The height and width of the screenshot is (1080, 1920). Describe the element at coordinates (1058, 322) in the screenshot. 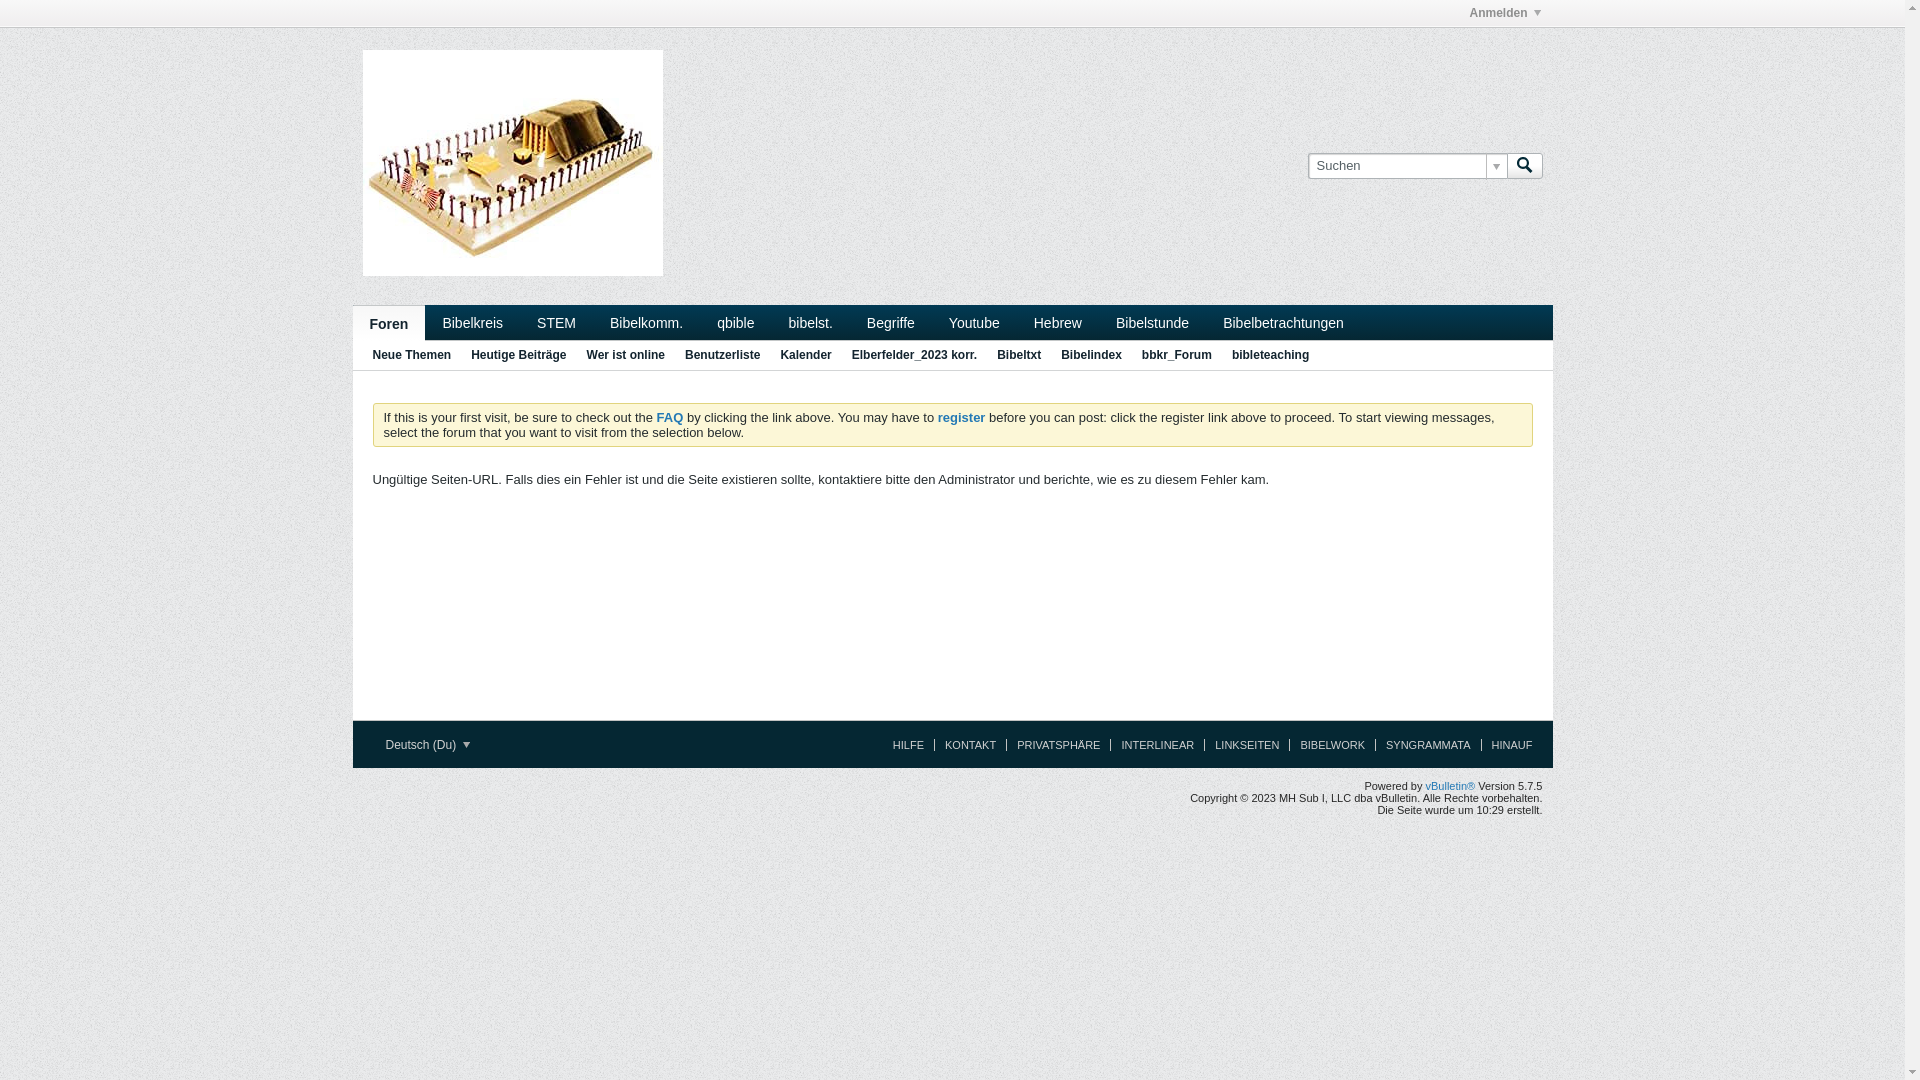

I see `Hebrew` at that location.